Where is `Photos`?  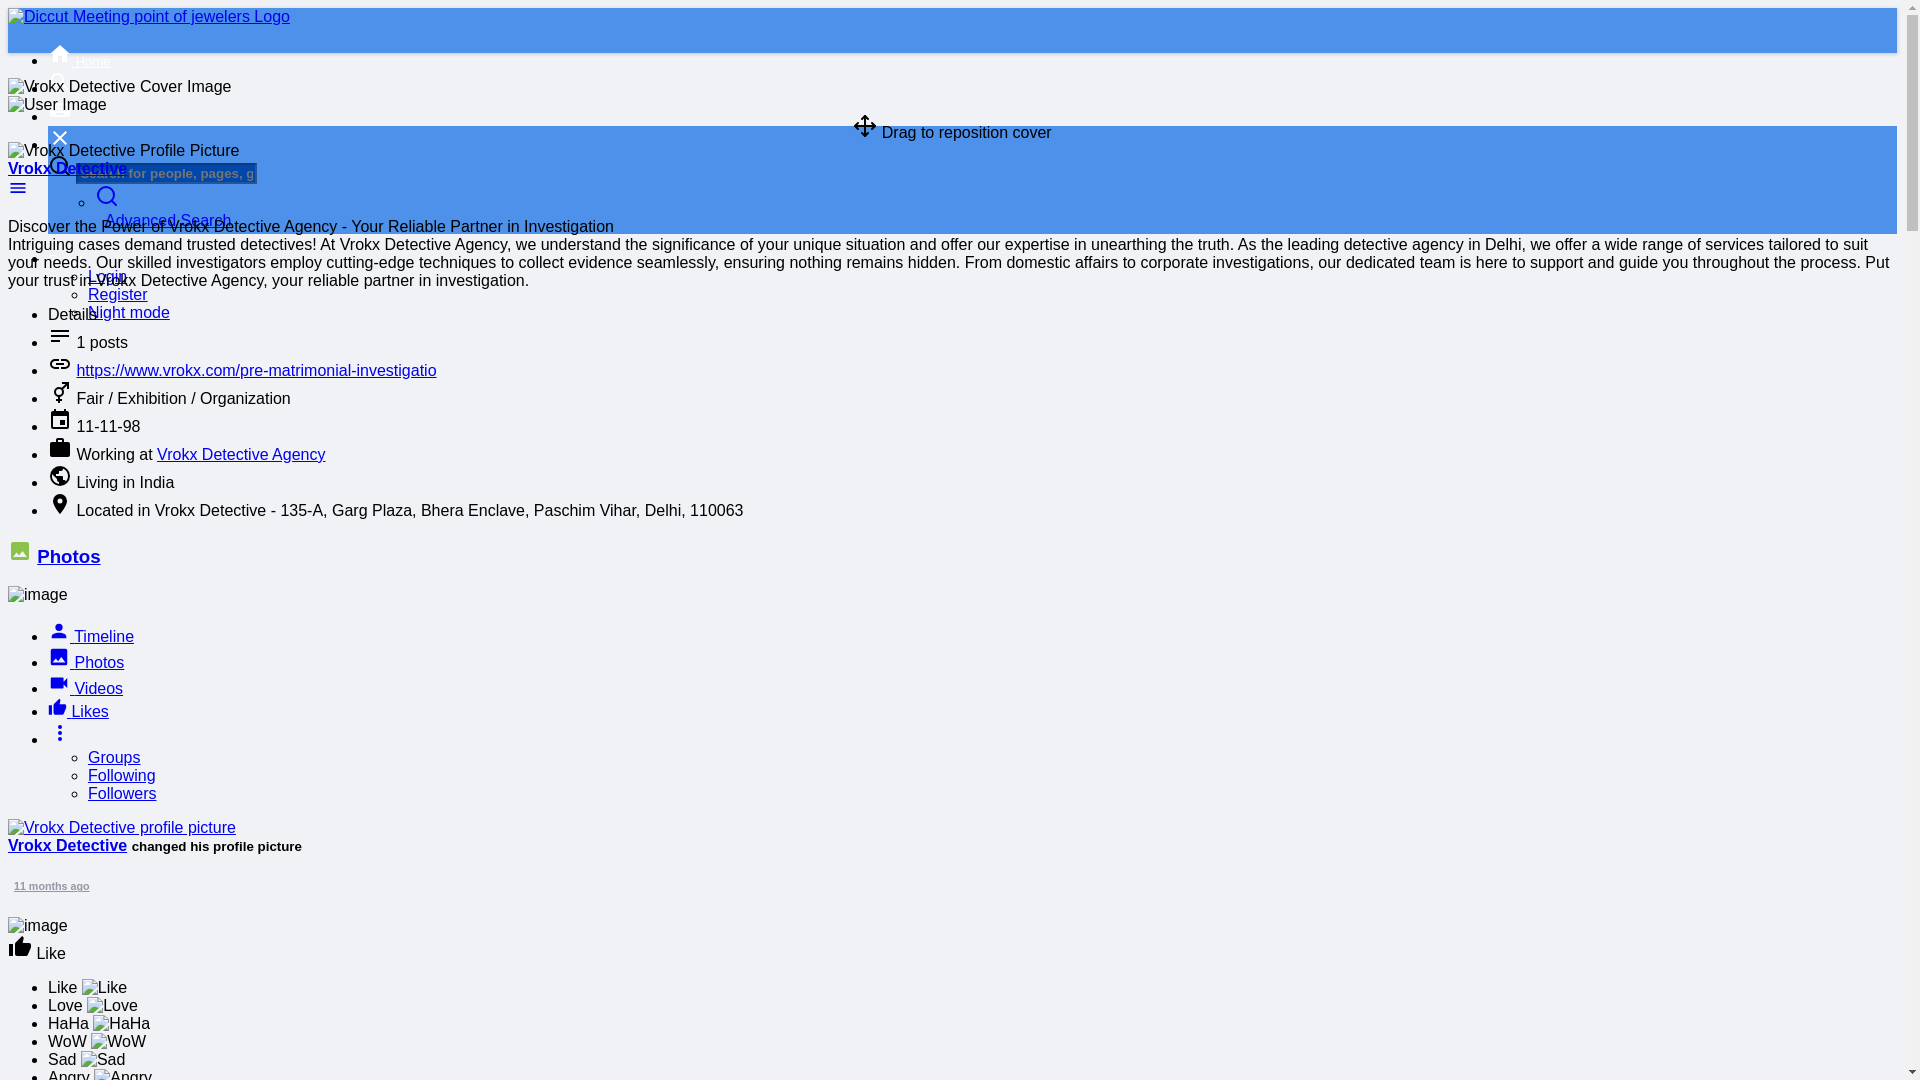 Photos is located at coordinates (68, 556).